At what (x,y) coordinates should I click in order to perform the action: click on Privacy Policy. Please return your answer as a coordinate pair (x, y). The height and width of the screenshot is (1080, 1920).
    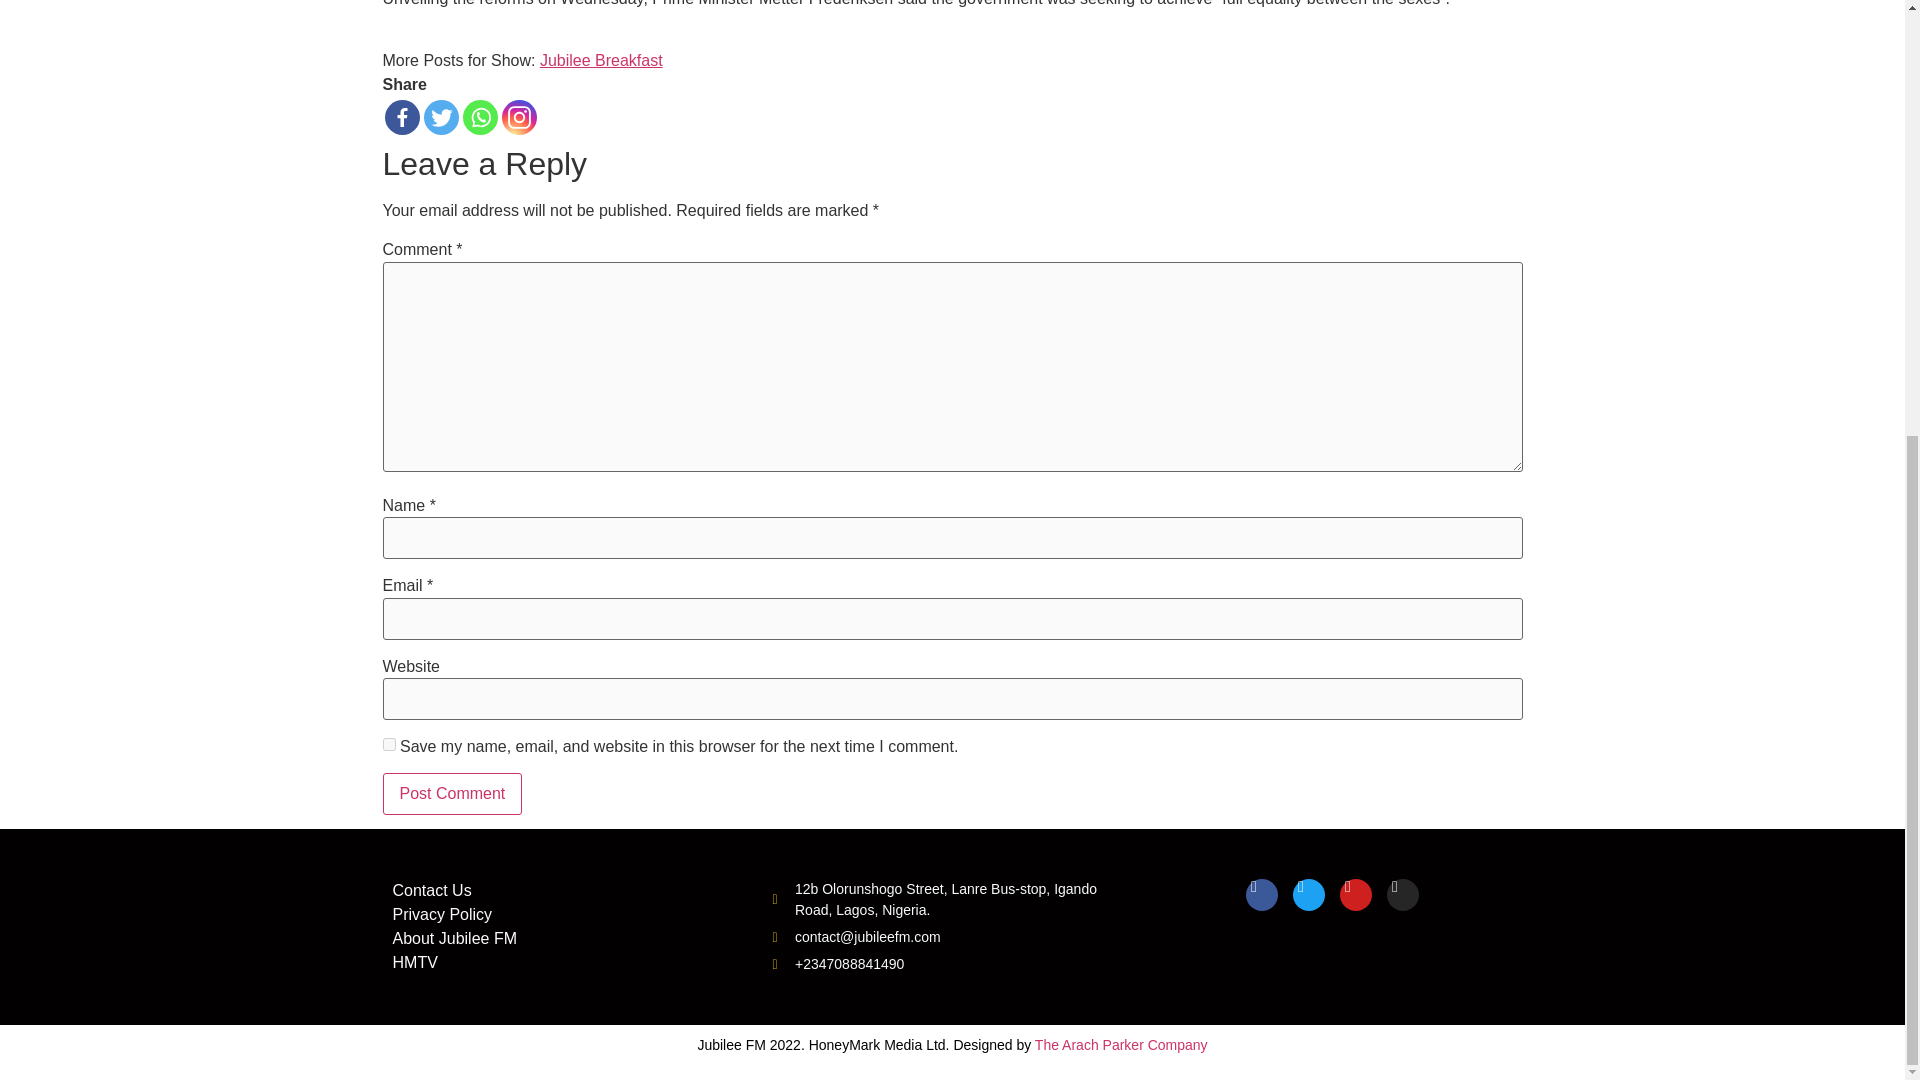
    Looking at the image, I should click on (441, 914).